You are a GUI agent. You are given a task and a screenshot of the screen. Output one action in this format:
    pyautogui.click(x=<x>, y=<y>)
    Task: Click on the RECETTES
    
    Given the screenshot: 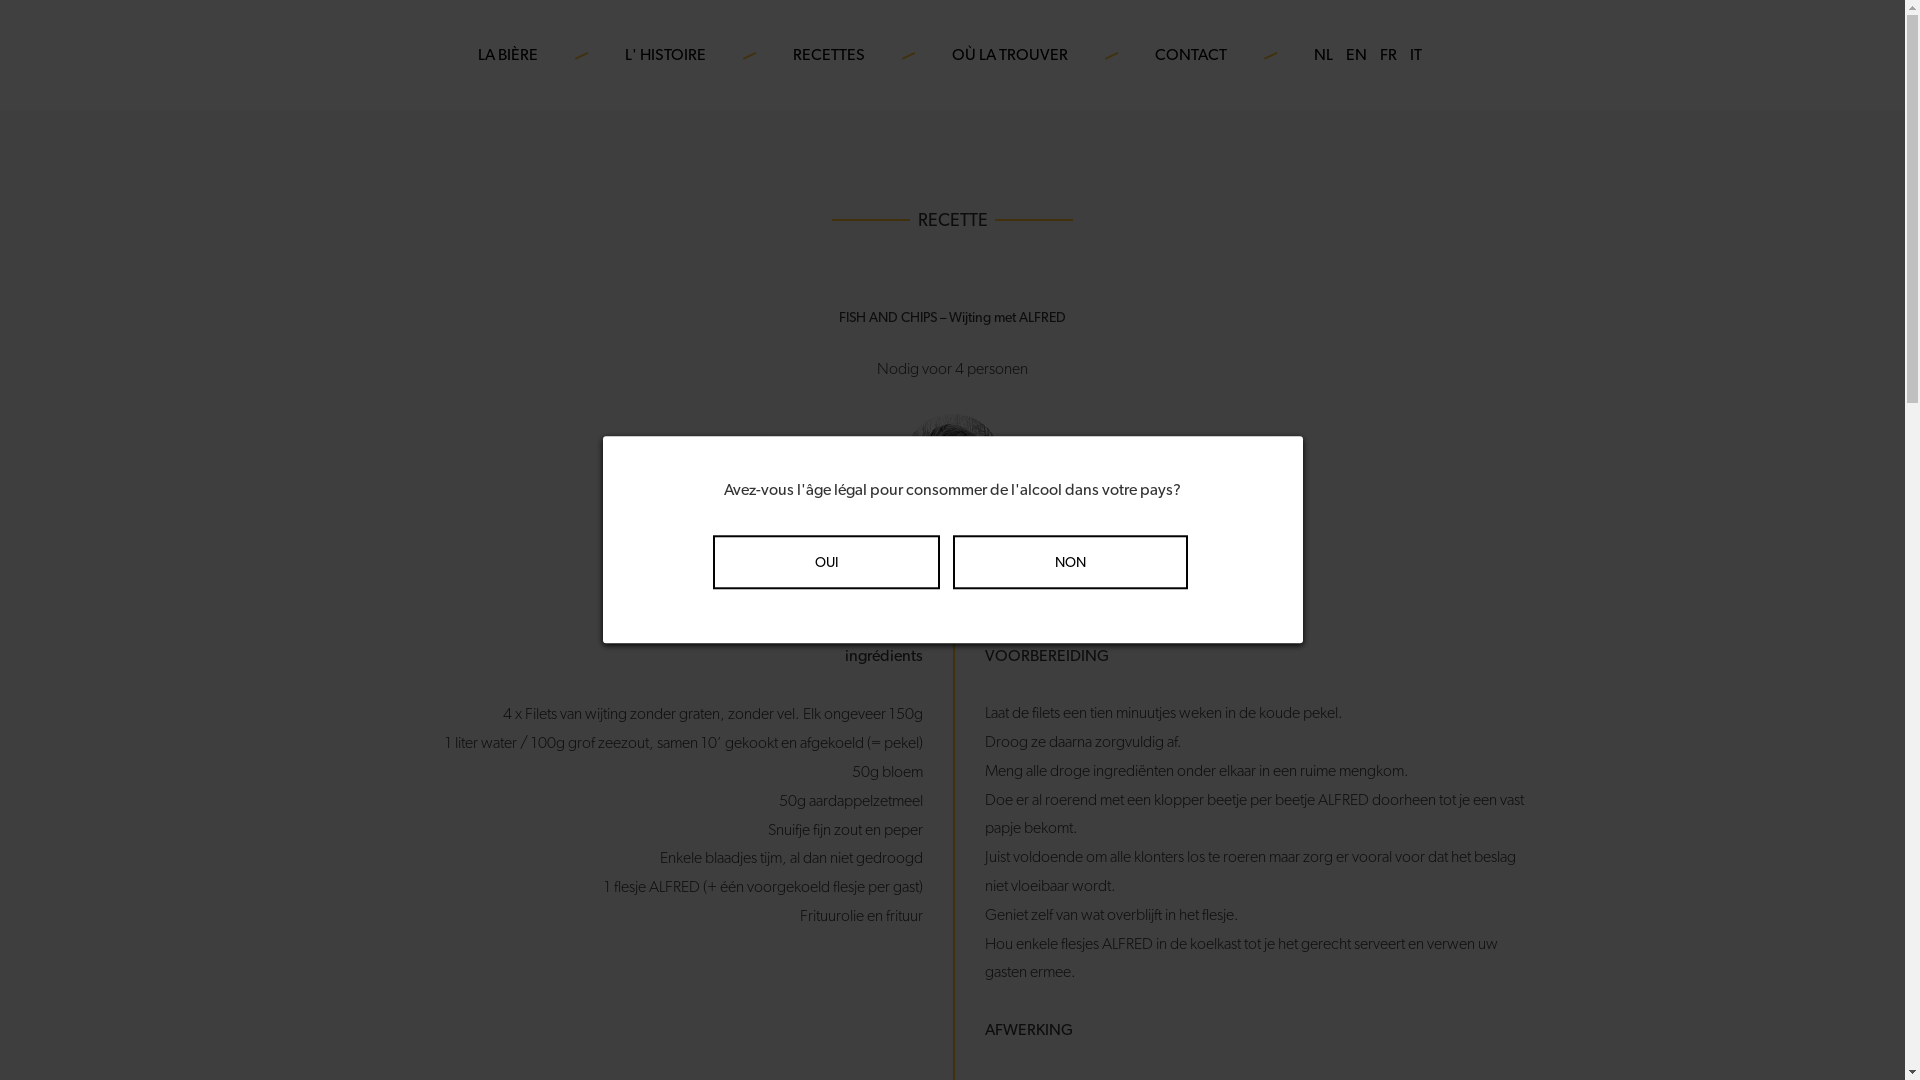 What is the action you would take?
    pyautogui.click(x=829, y=55)
    